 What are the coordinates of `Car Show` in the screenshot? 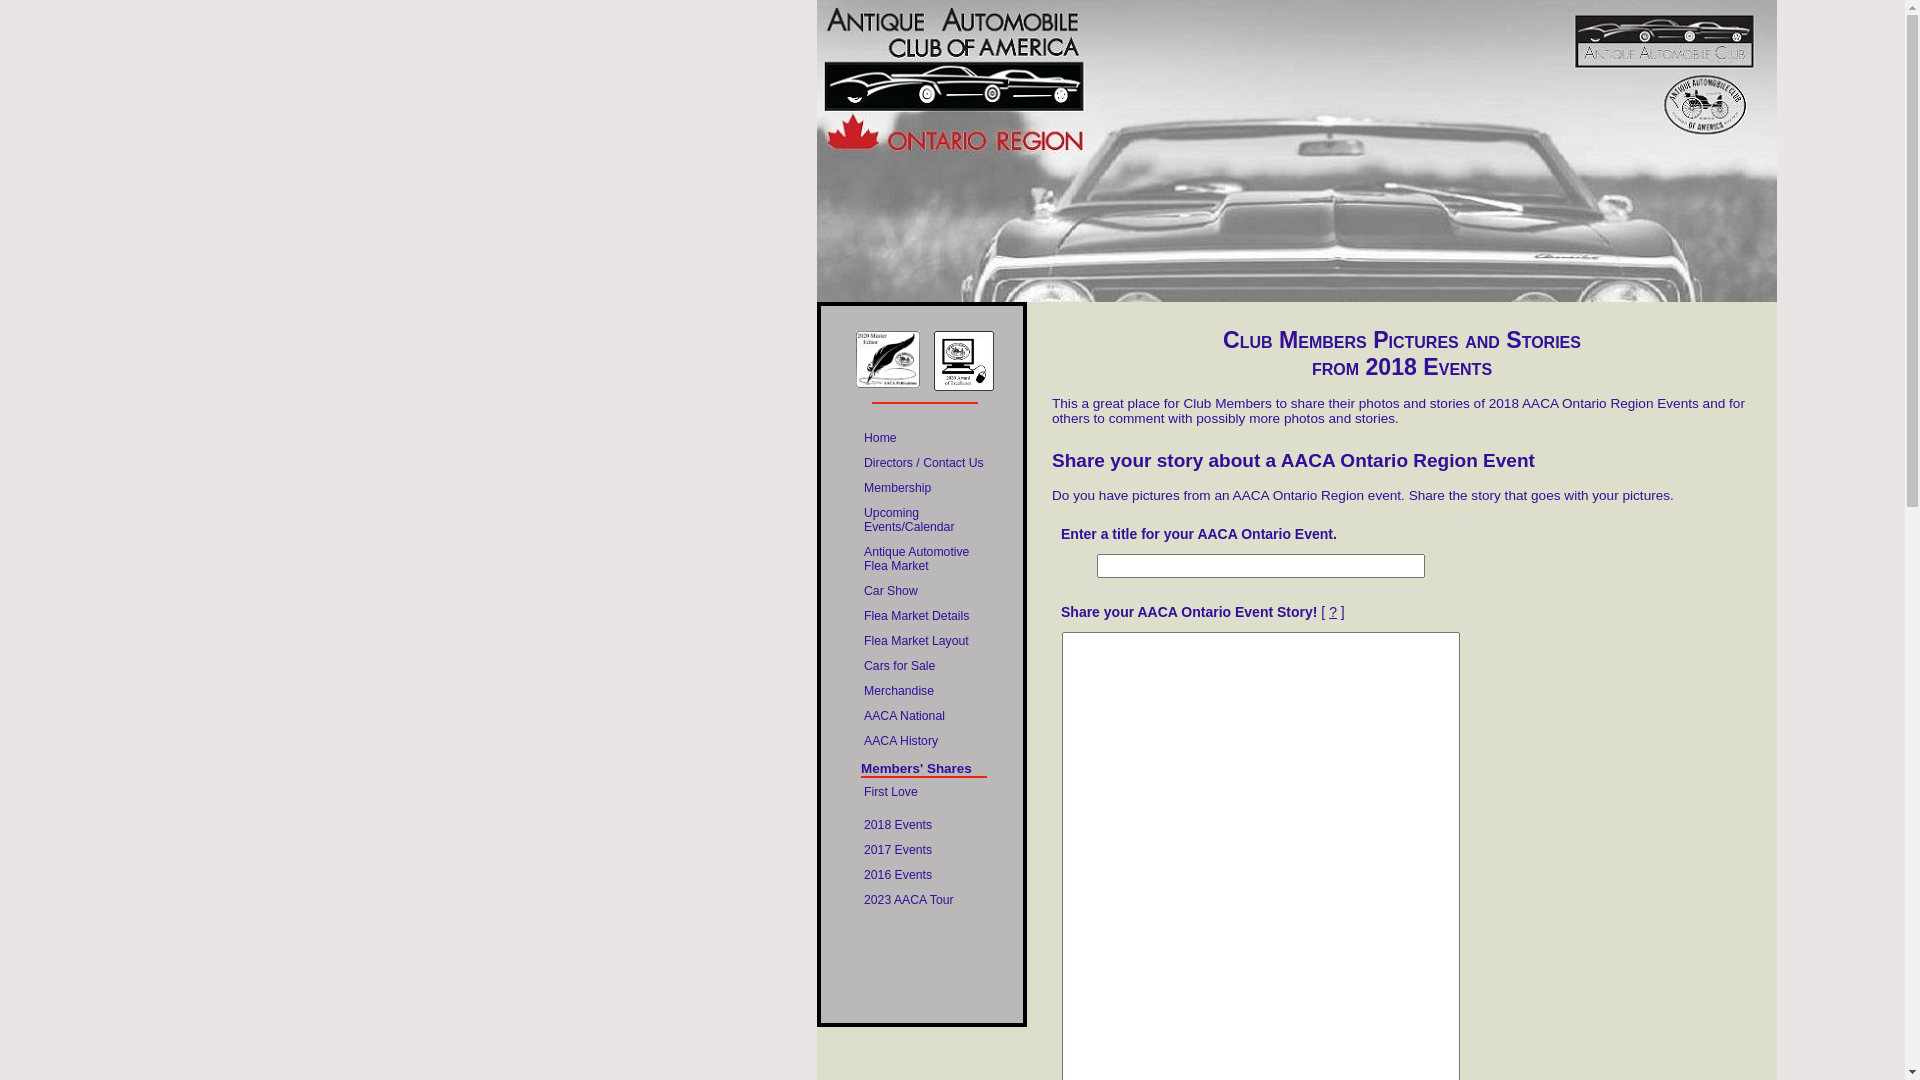 It's located at (924, 591).